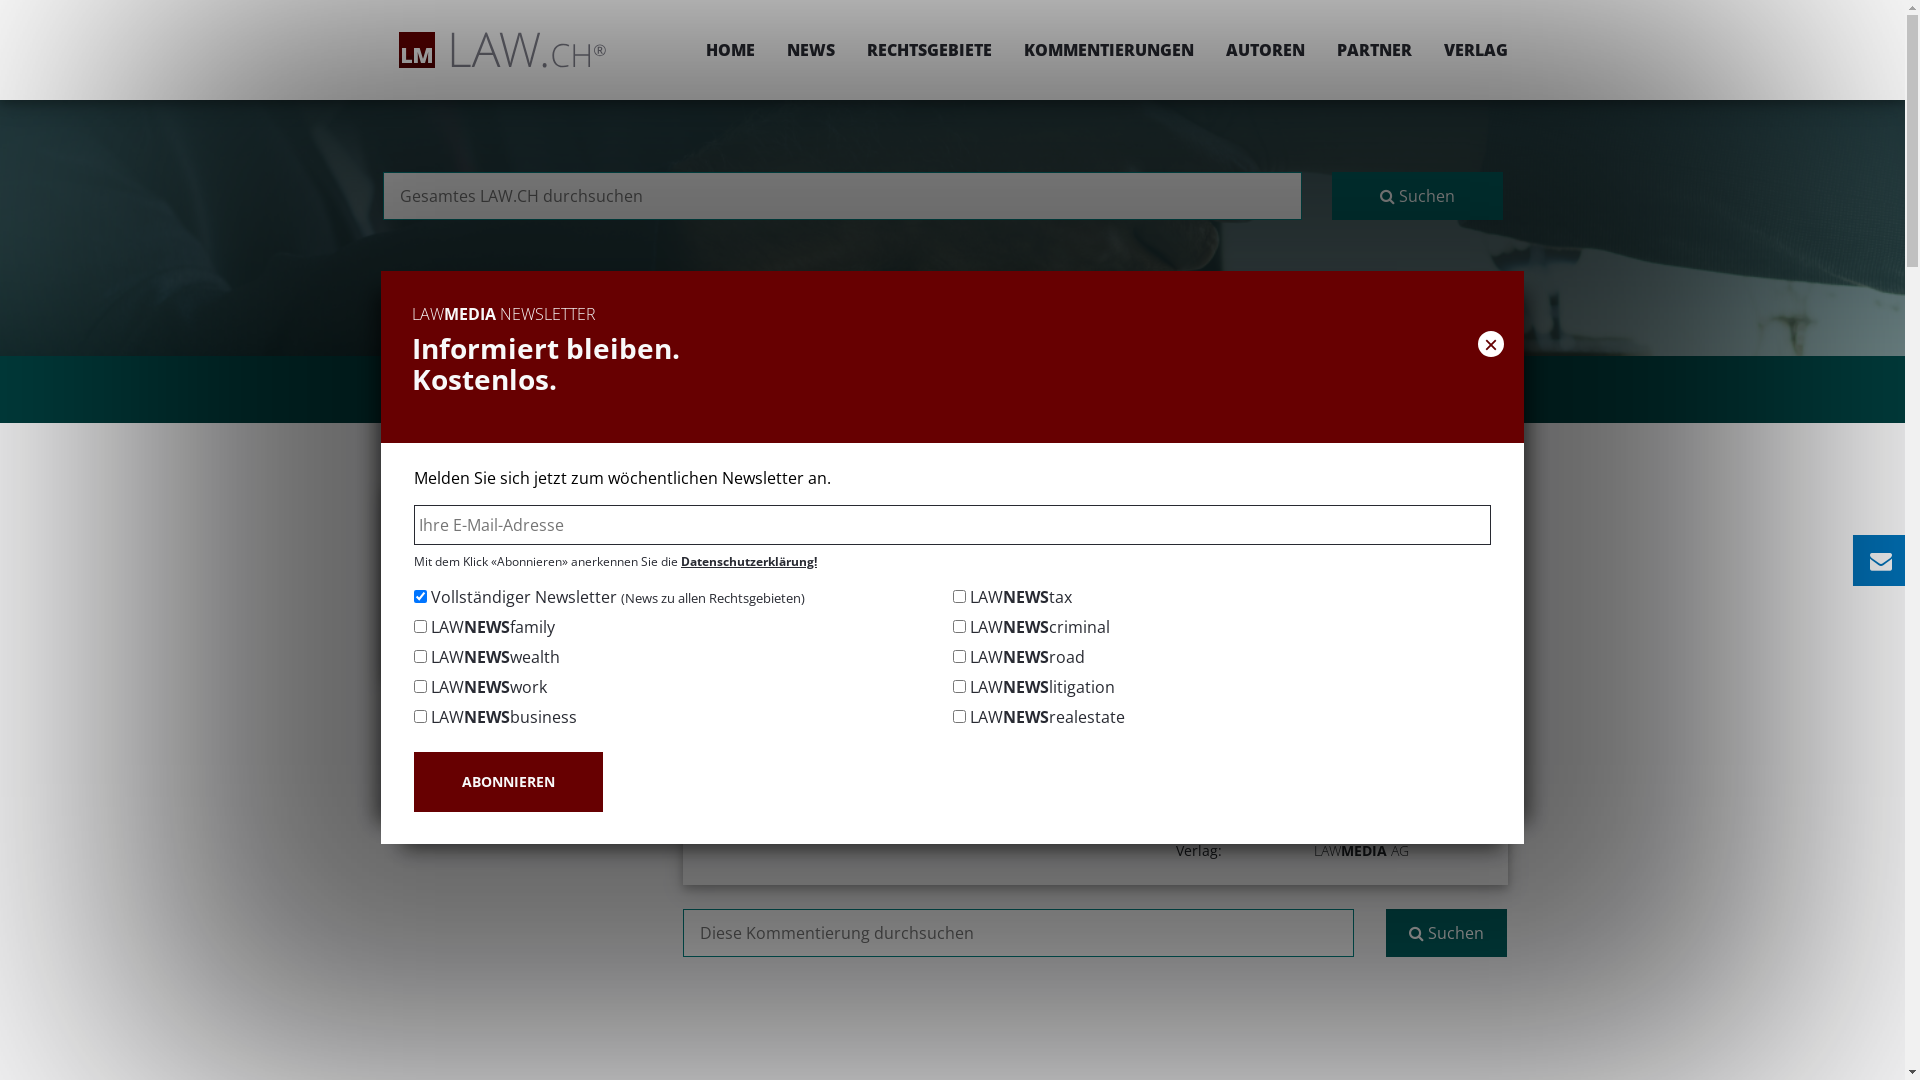  What do you see at coordinates (517, 556) in the screenshot?
I see `Inhaltsverzeichnis` at bounding box center [517, 556].